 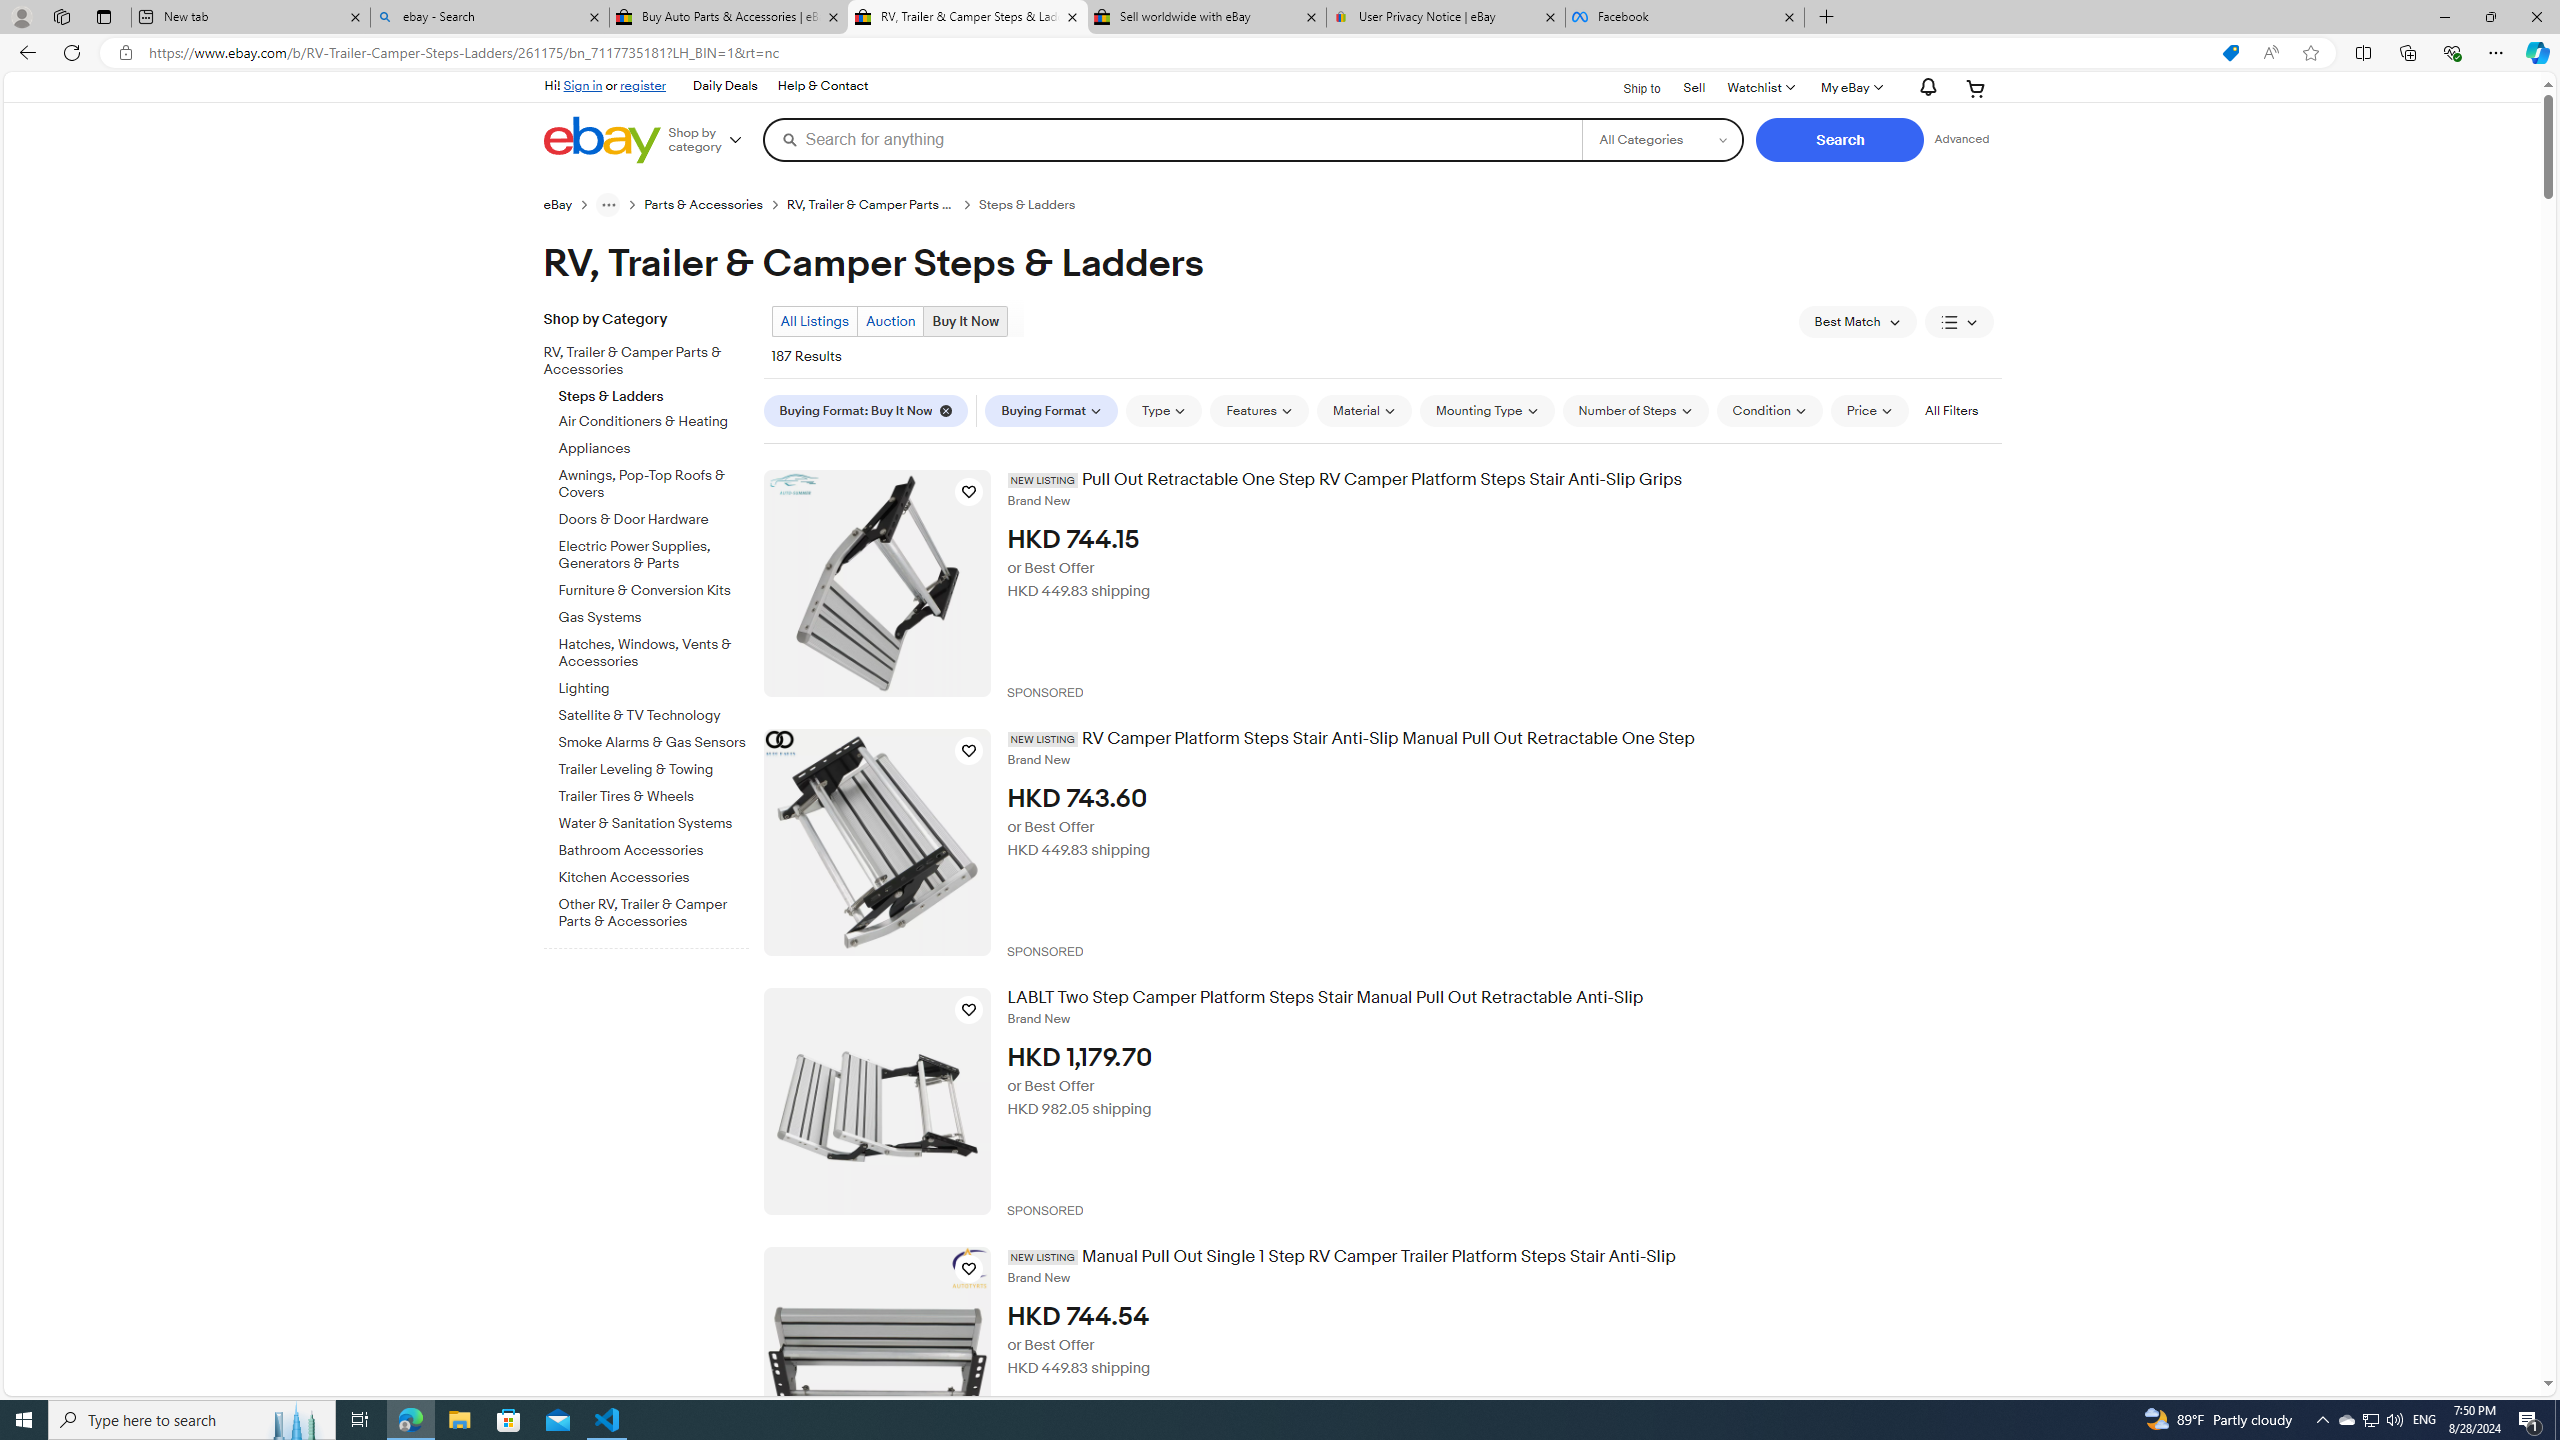 I want to click on Smoke Alarms & Gas Sensors, so click(x=654, y=744).